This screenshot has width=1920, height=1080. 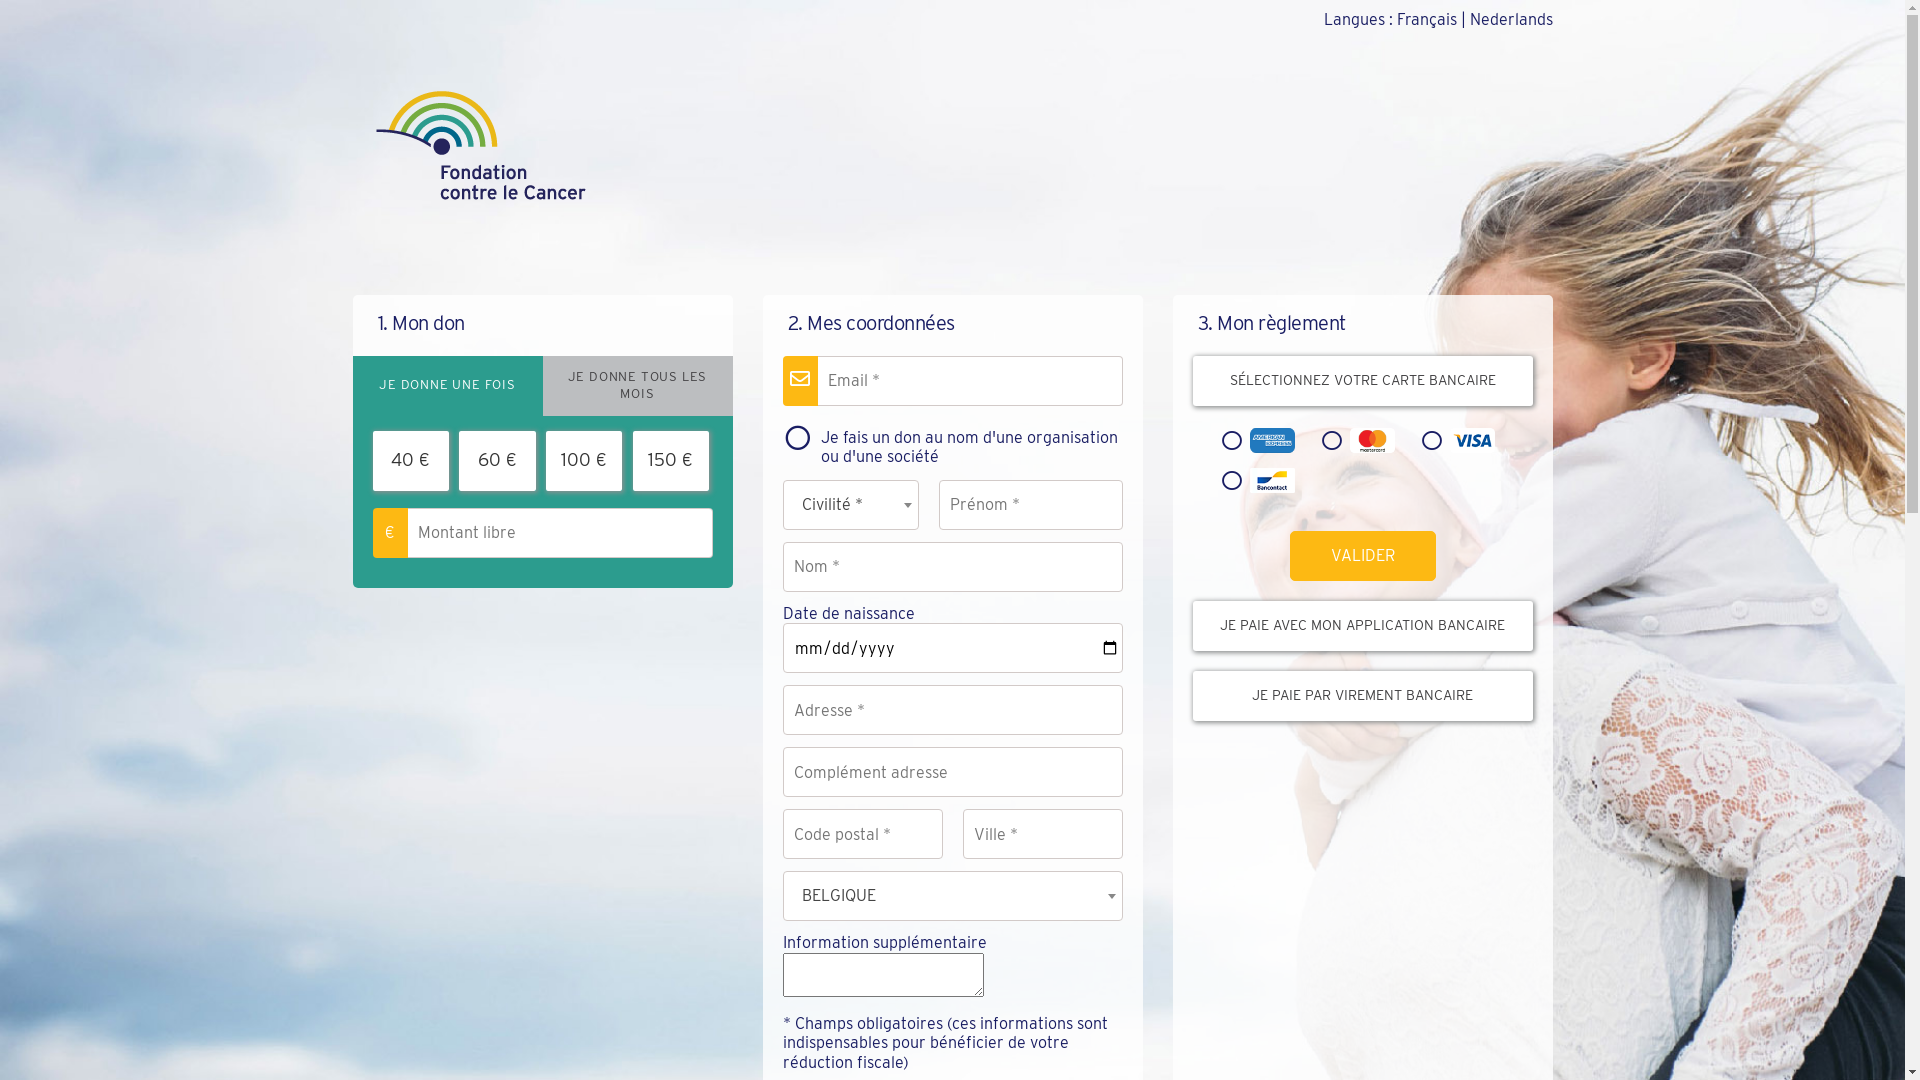 What do you see at coordinates (1363, 556) in the screenshot?
I see `Valider` at bounding box center [1363, 556].